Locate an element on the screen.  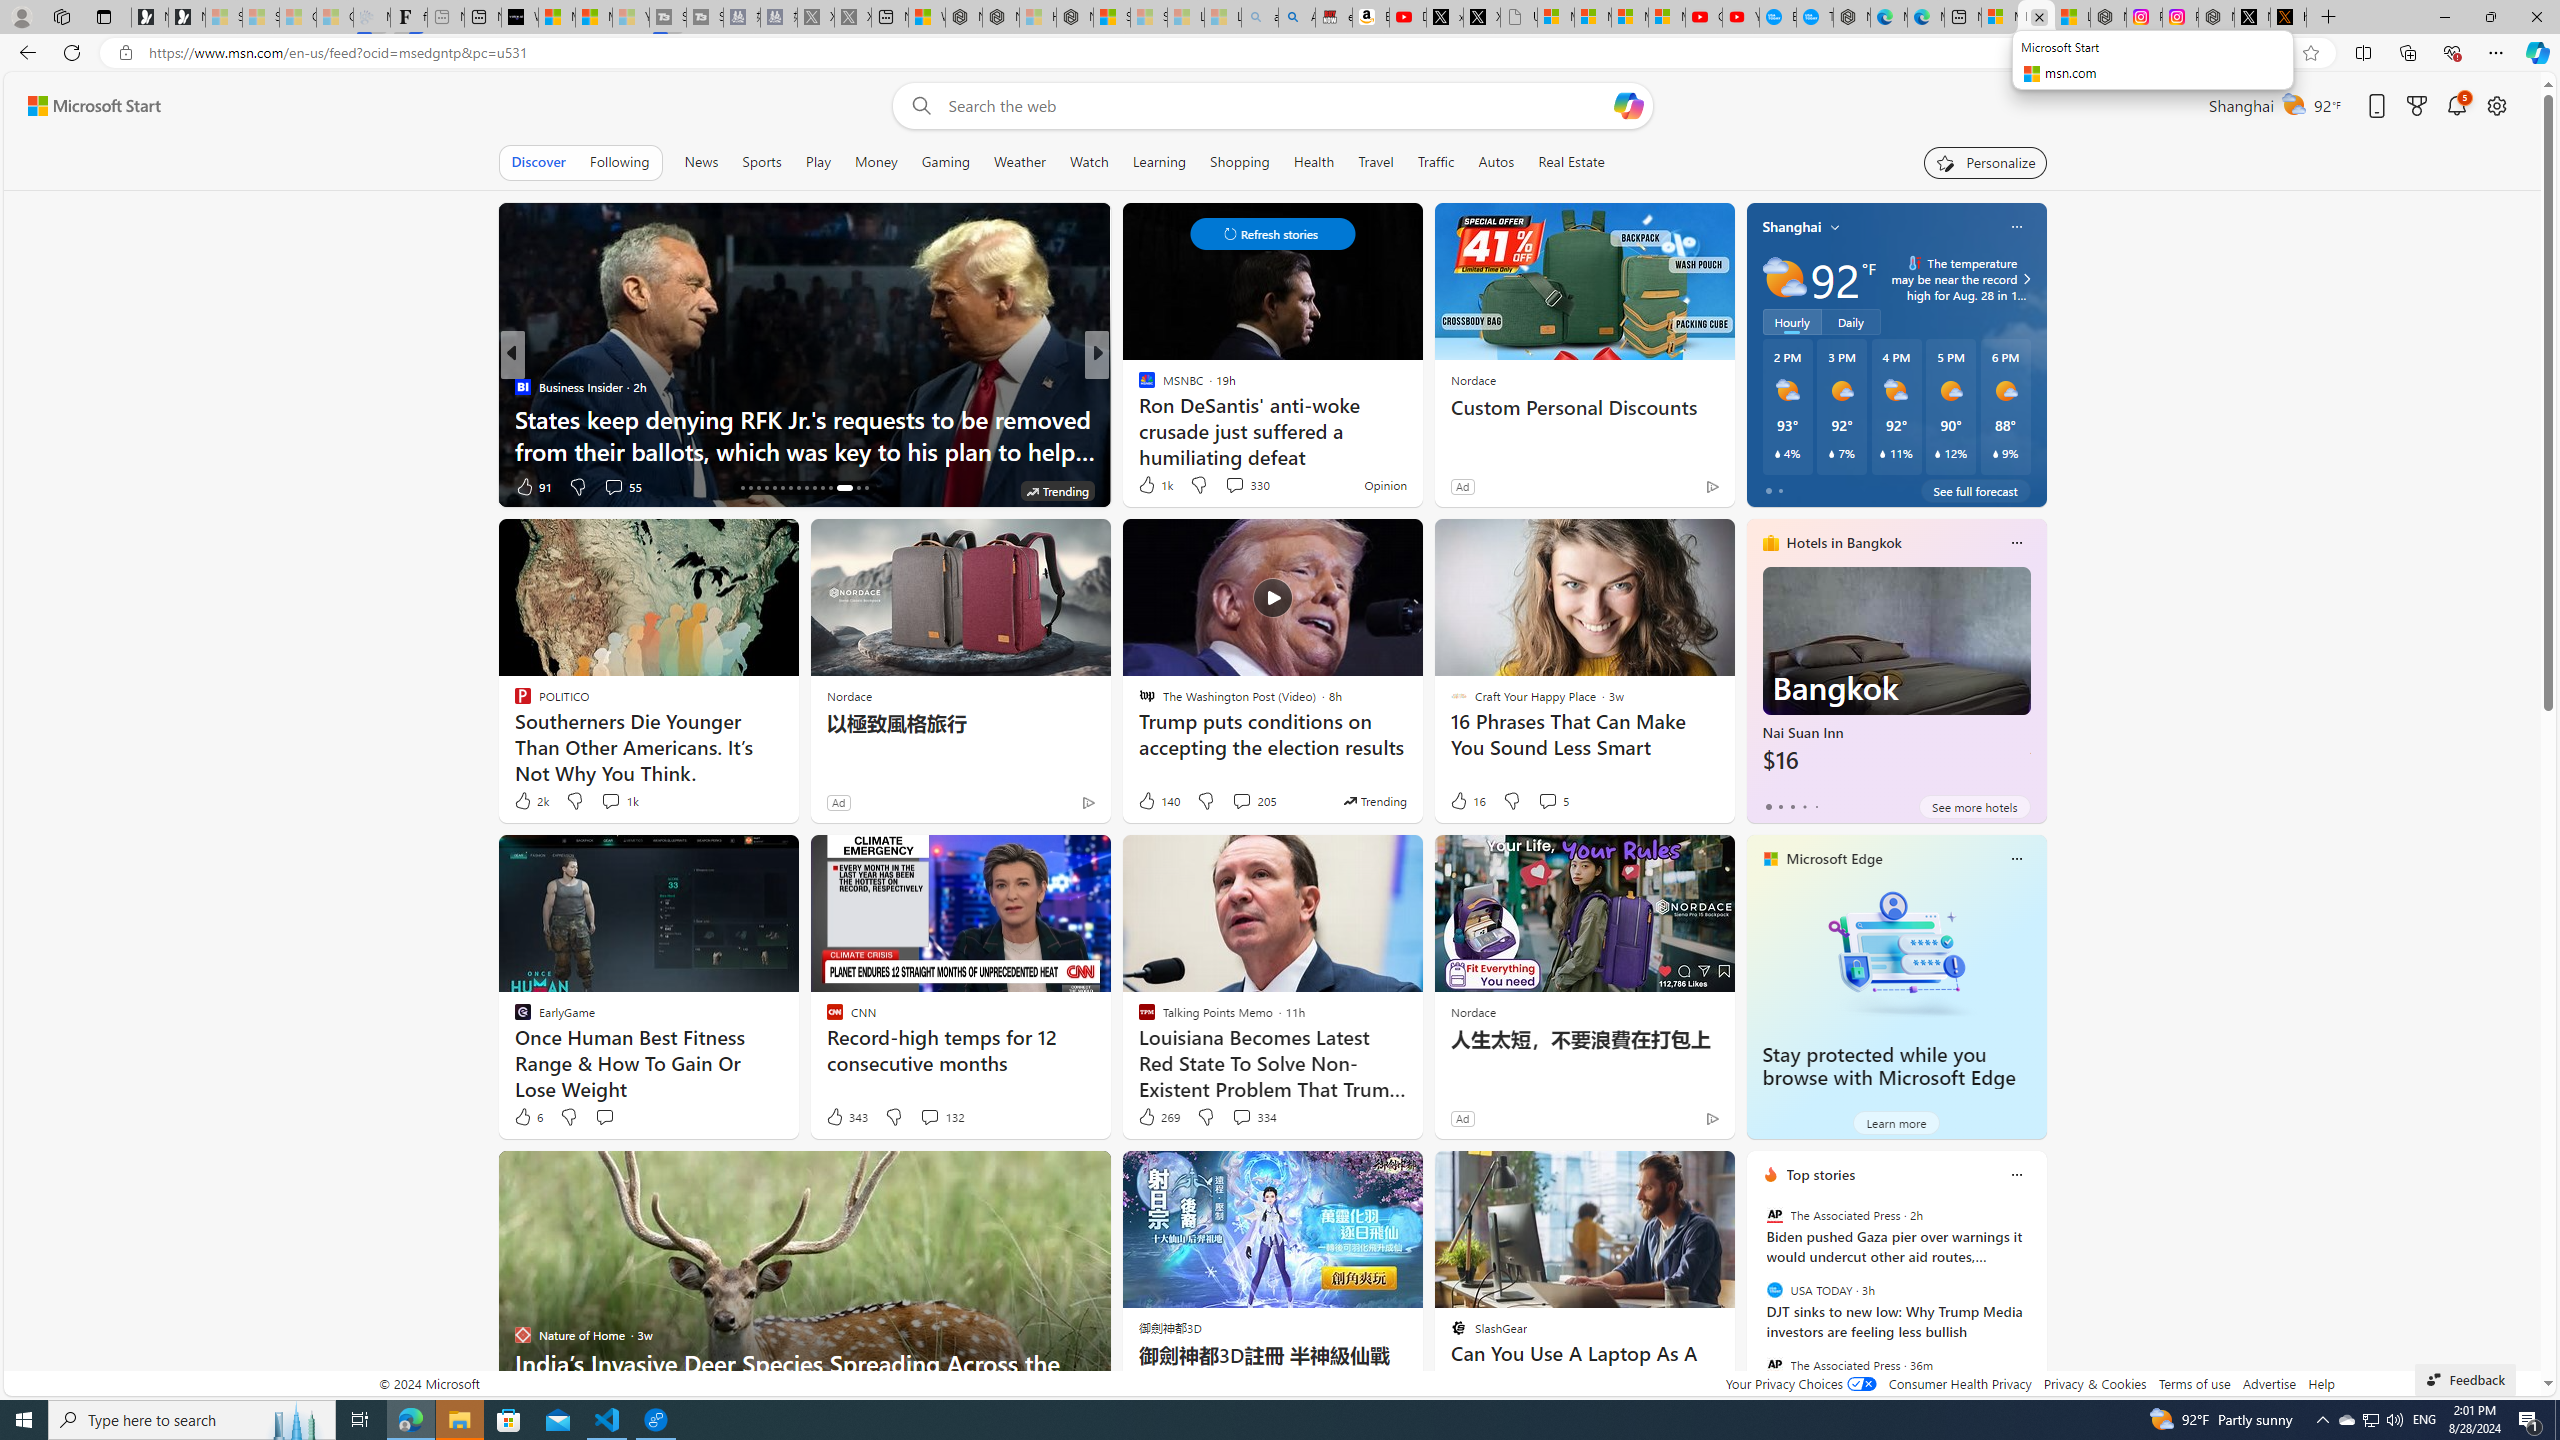
Enter your search term is located at coordinates (1277, 106).